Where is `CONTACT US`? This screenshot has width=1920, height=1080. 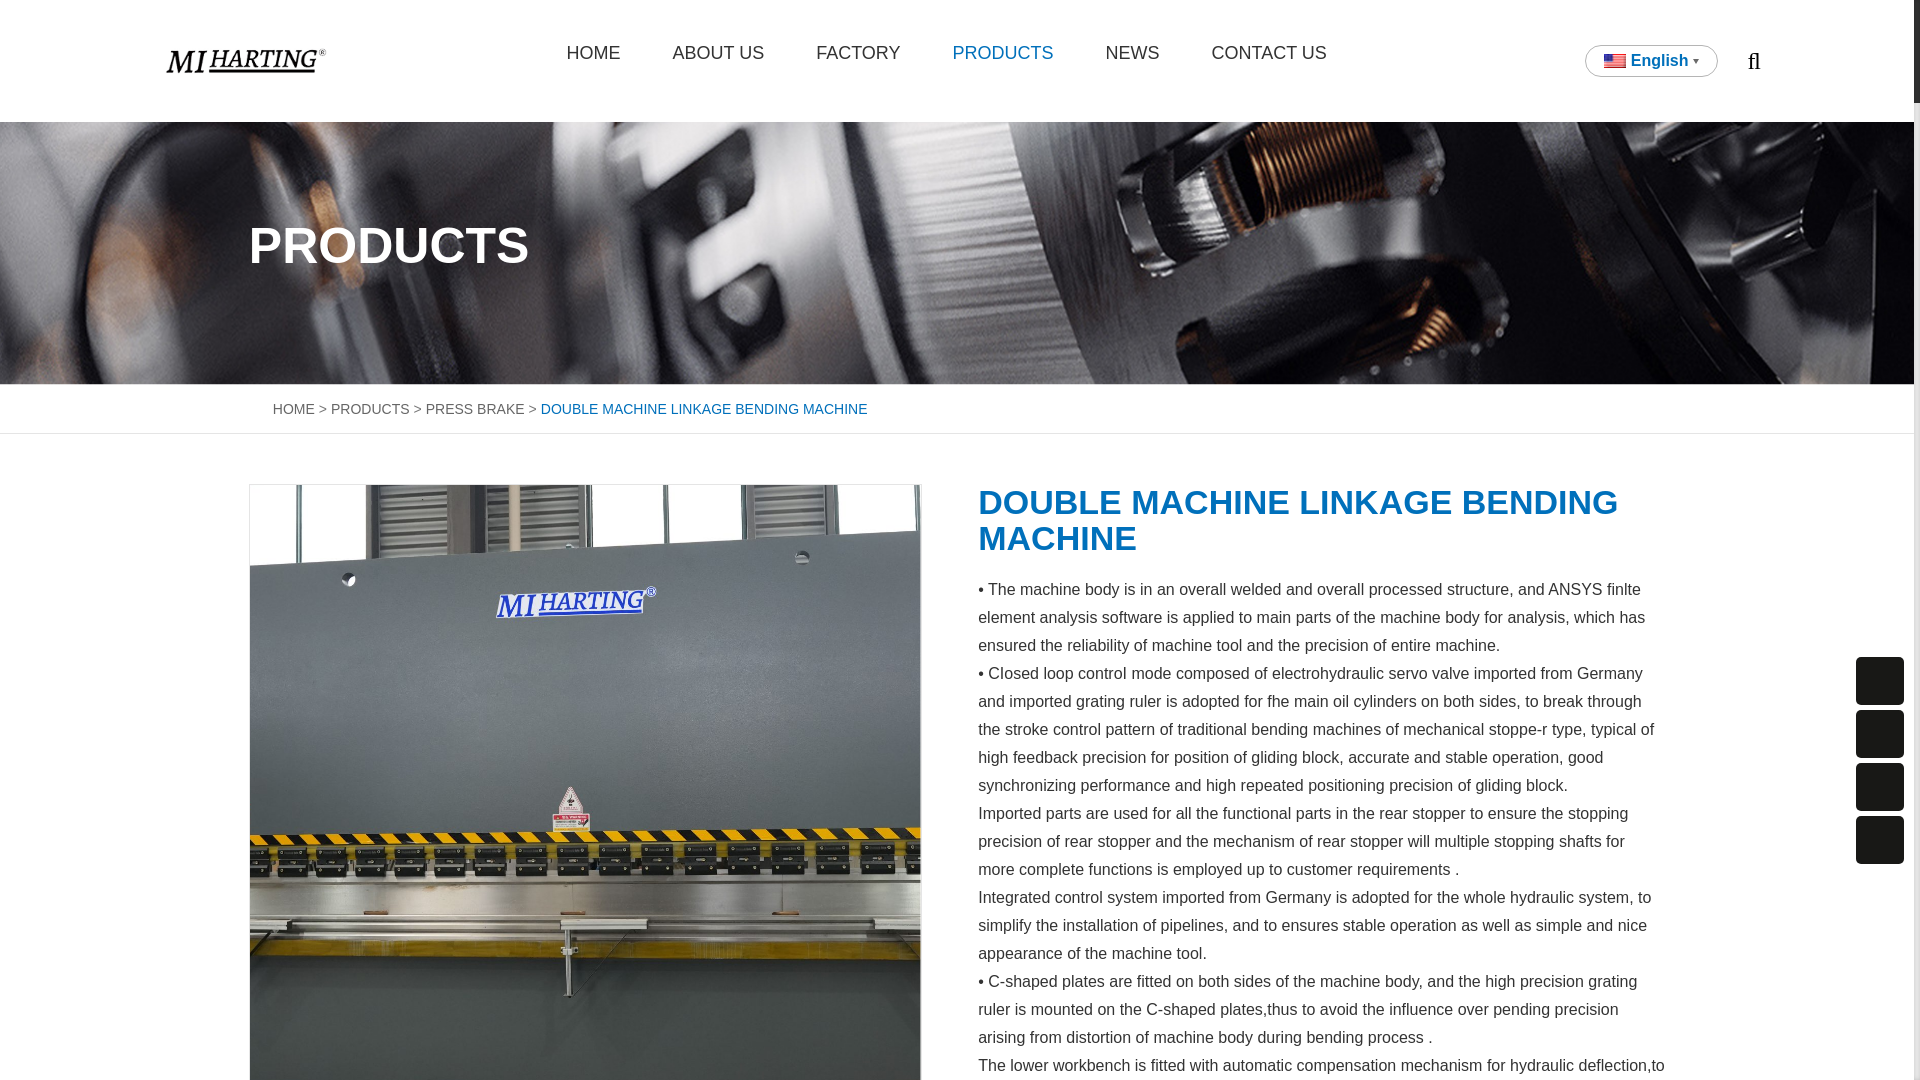
CONTACT US is located at coordinates (1268, 53).